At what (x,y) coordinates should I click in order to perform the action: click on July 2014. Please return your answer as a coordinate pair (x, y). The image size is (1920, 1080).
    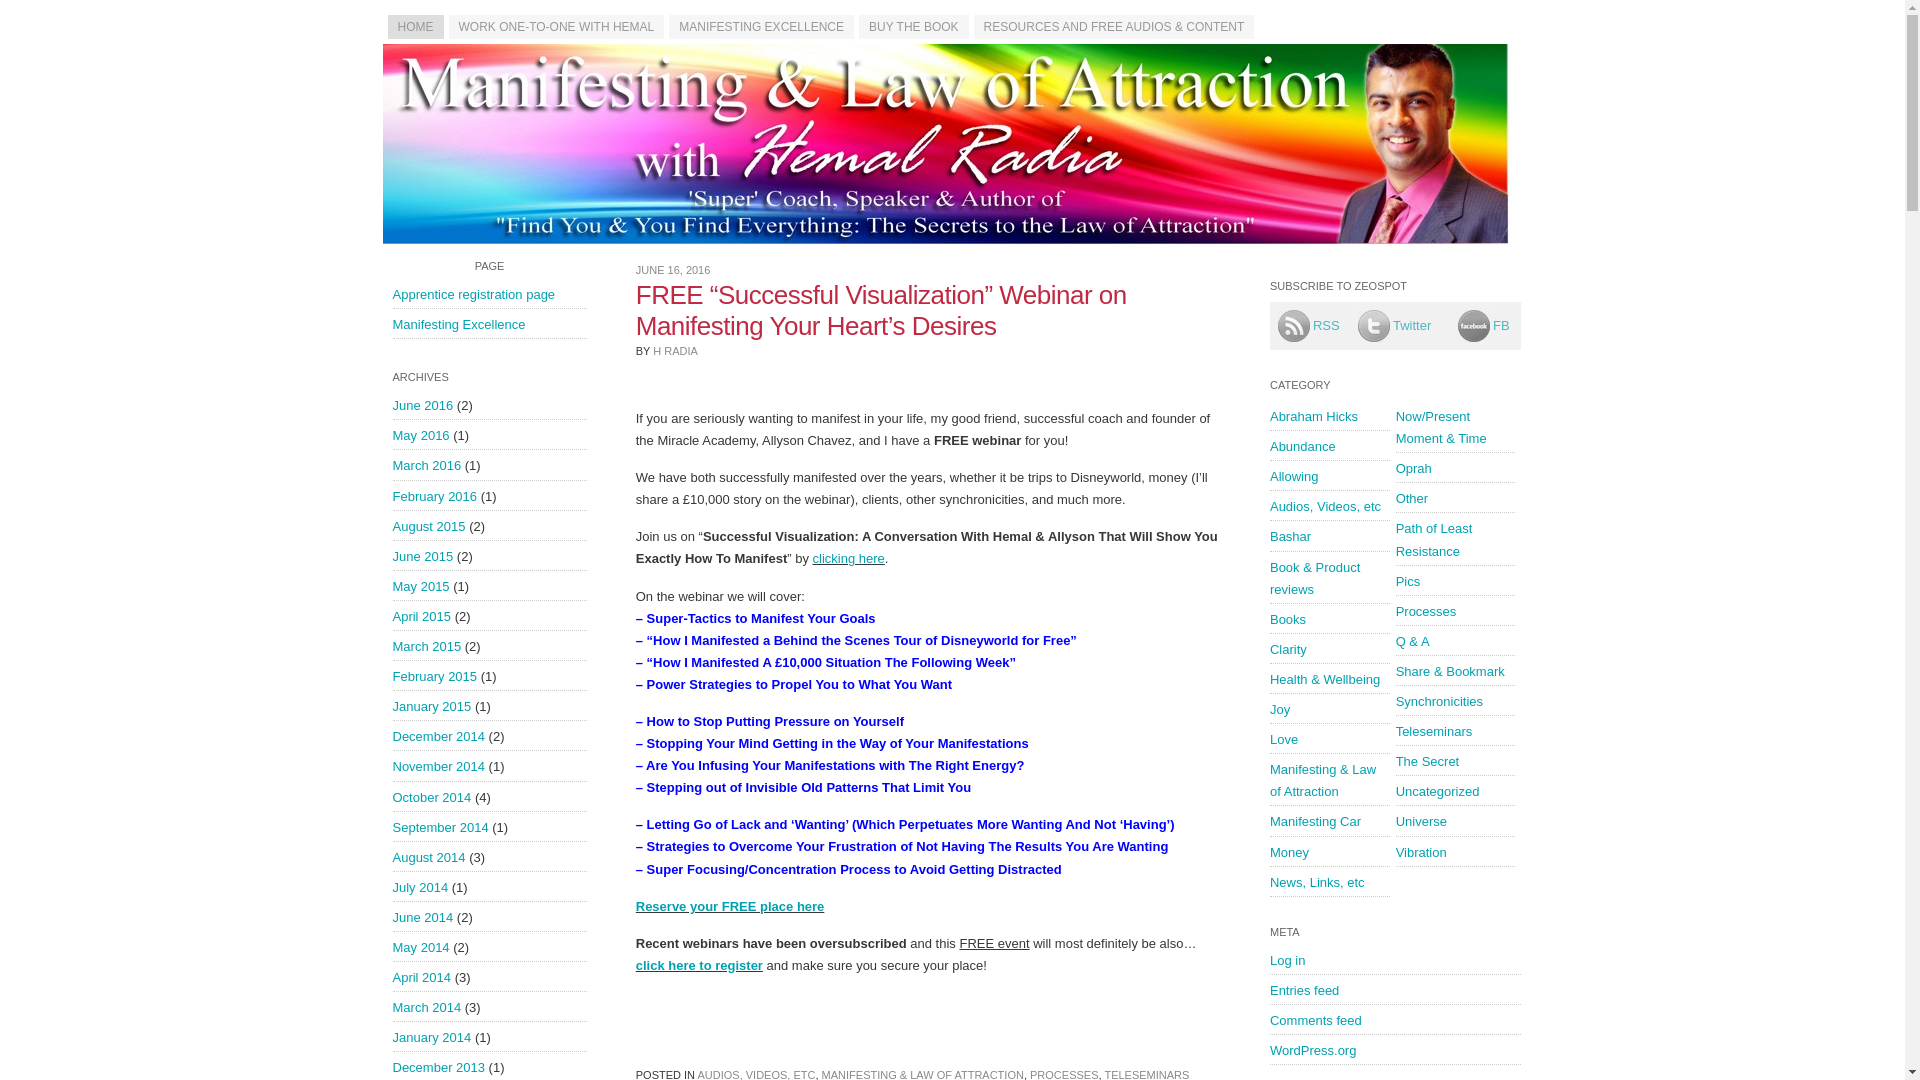
    Looking at the image, I should click on (419, 888).